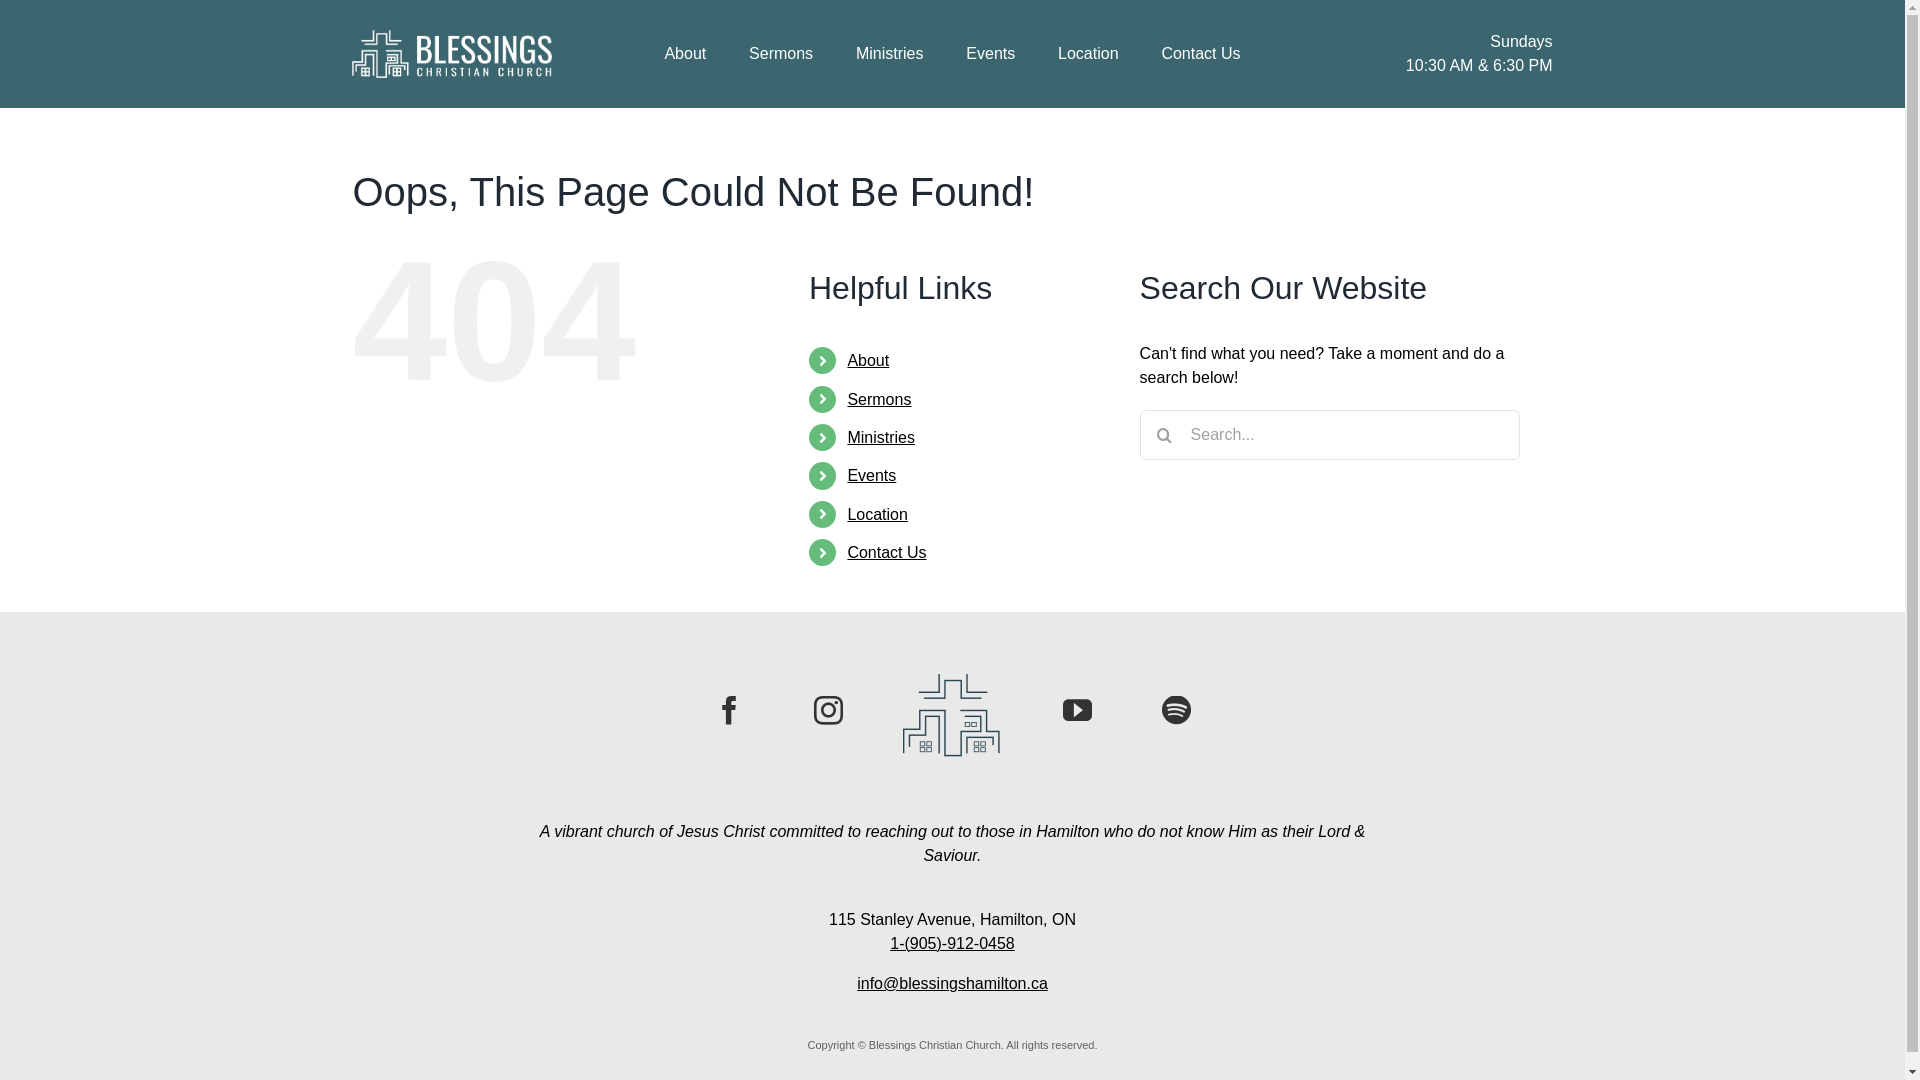 The width and height of the screenshot is (1920, 1080). Describe the element at coordinates (1200, 54) in the screenshot. I see `Contact Us` at that location.